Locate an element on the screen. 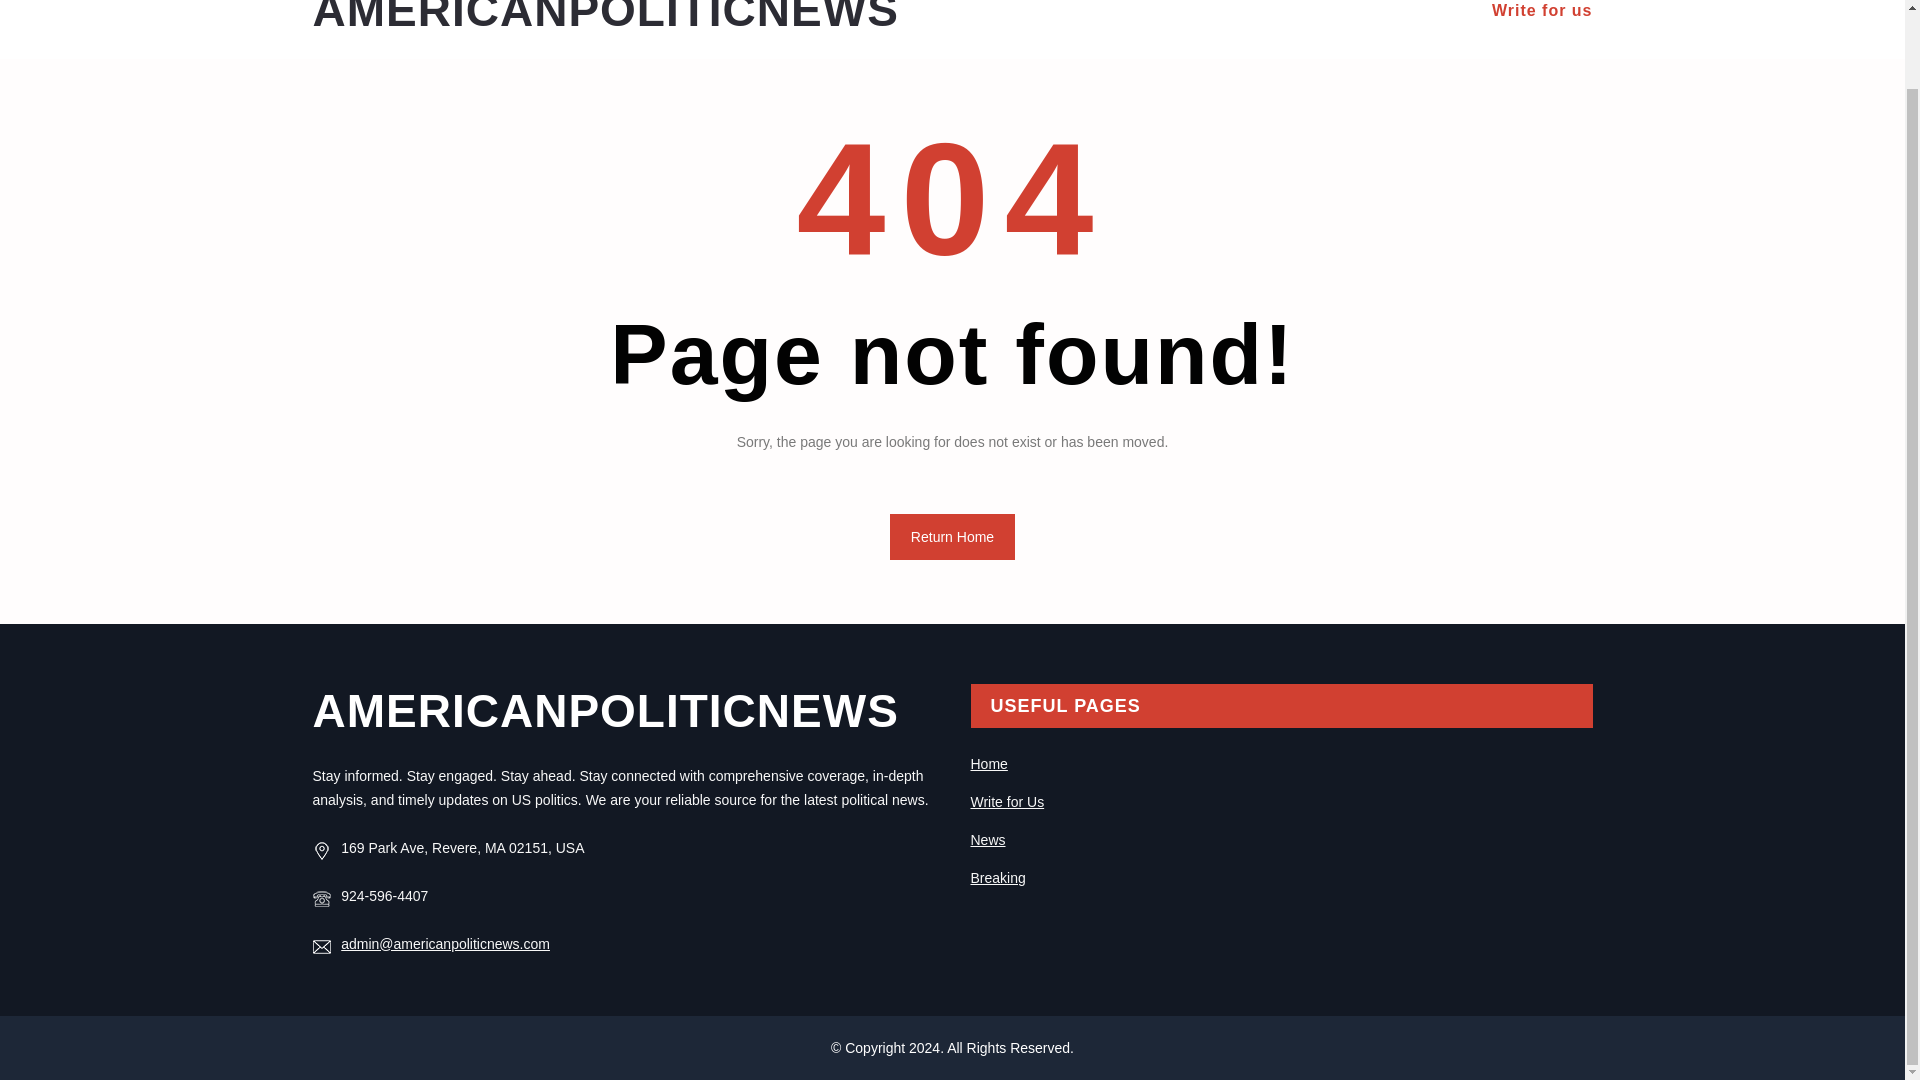  News is located at coordinates (986, 839).